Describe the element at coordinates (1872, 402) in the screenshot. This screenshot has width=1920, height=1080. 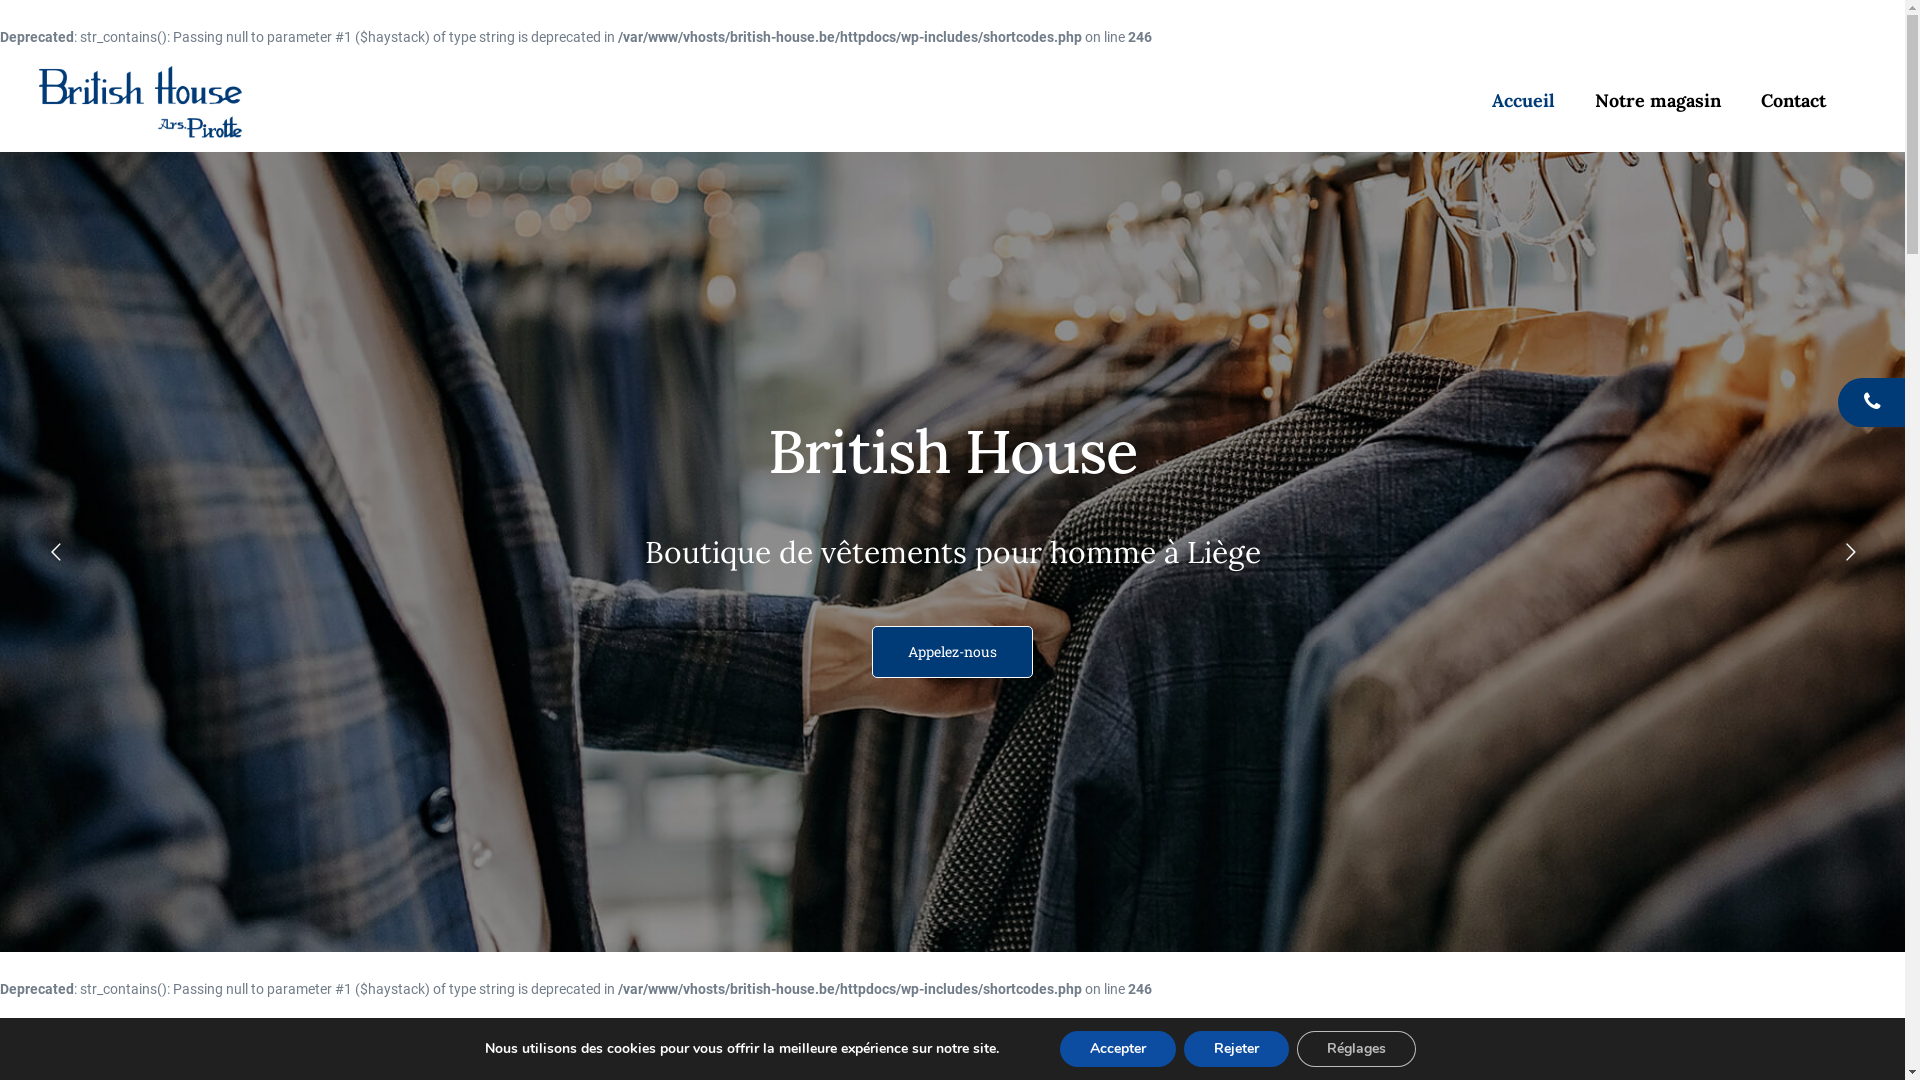
I see `04/277.00.65` at that location.